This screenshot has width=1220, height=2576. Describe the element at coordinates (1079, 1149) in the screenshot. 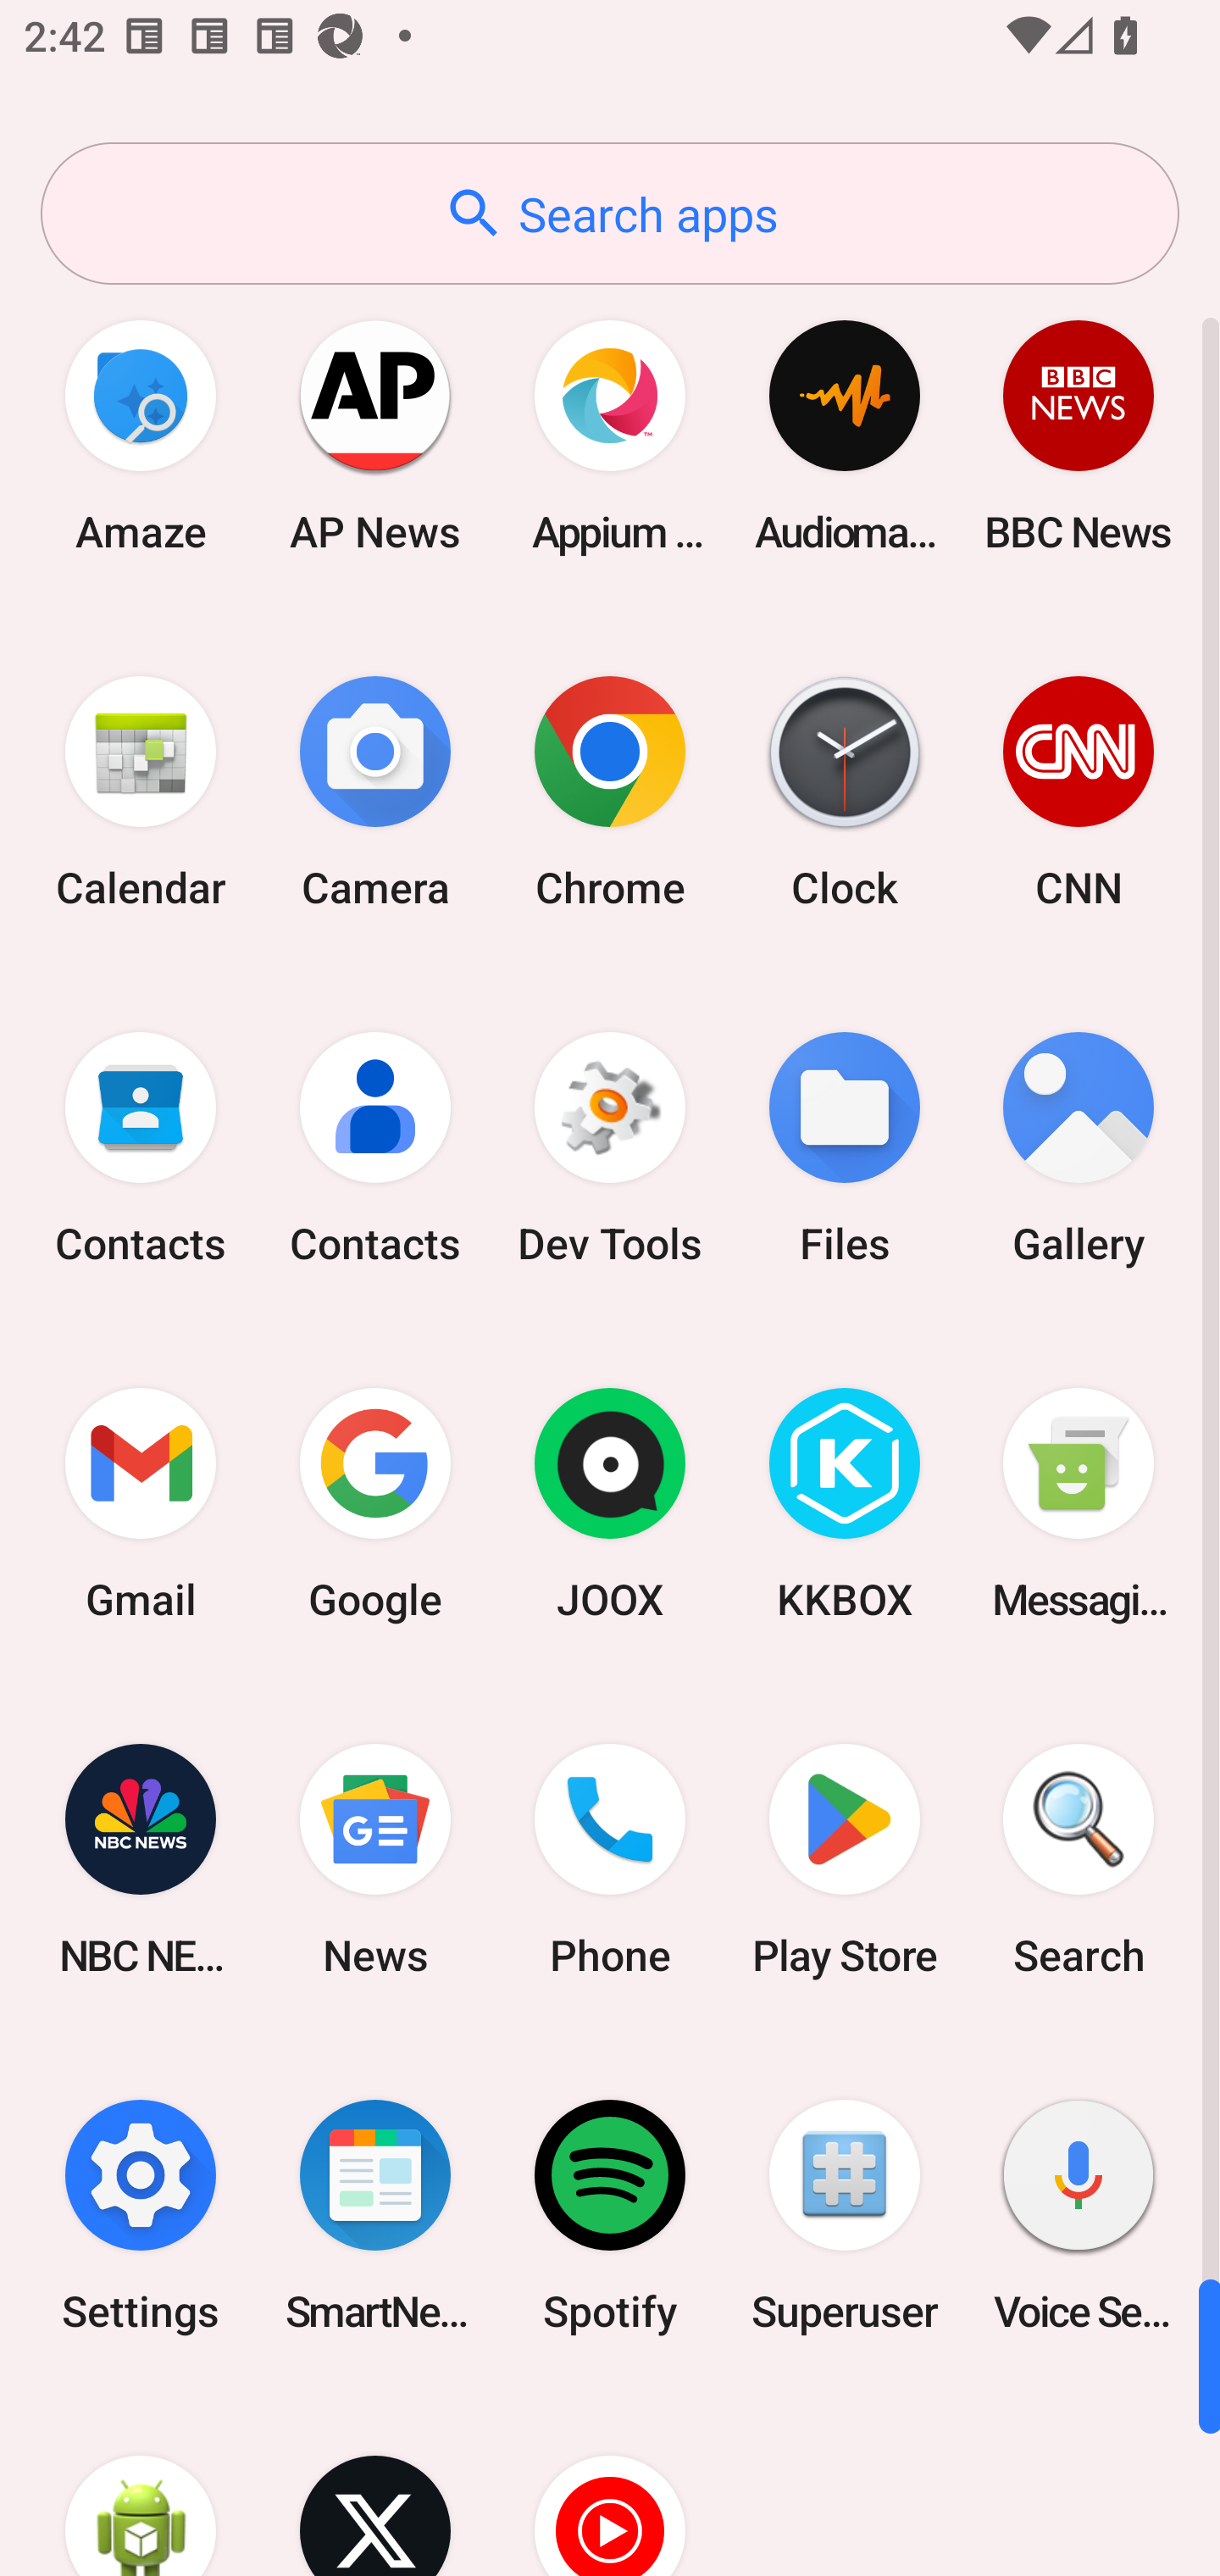

I see `Gallery` at that location.